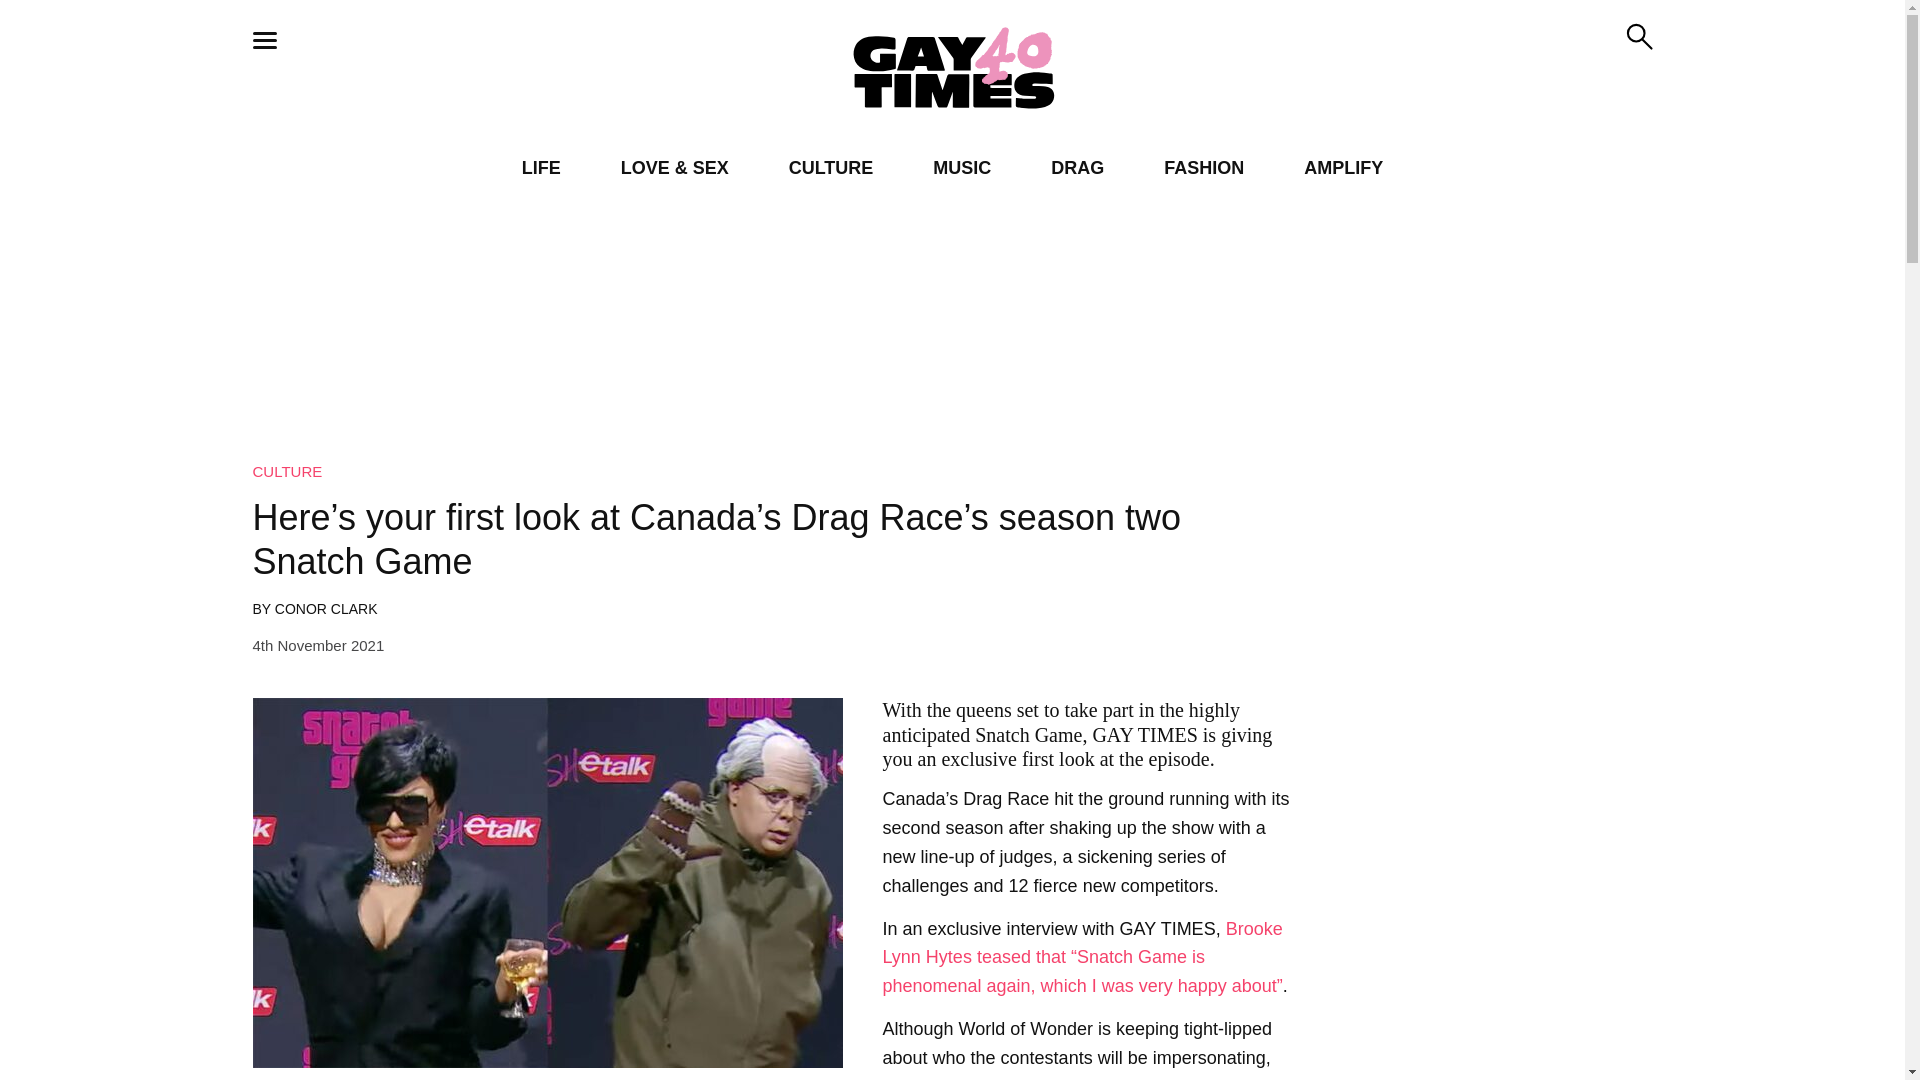 This screenshot has width=1920, height=1080. Describe the element at coordinates (1204, 168) in the screenshot. I see `FASHION` at that location.